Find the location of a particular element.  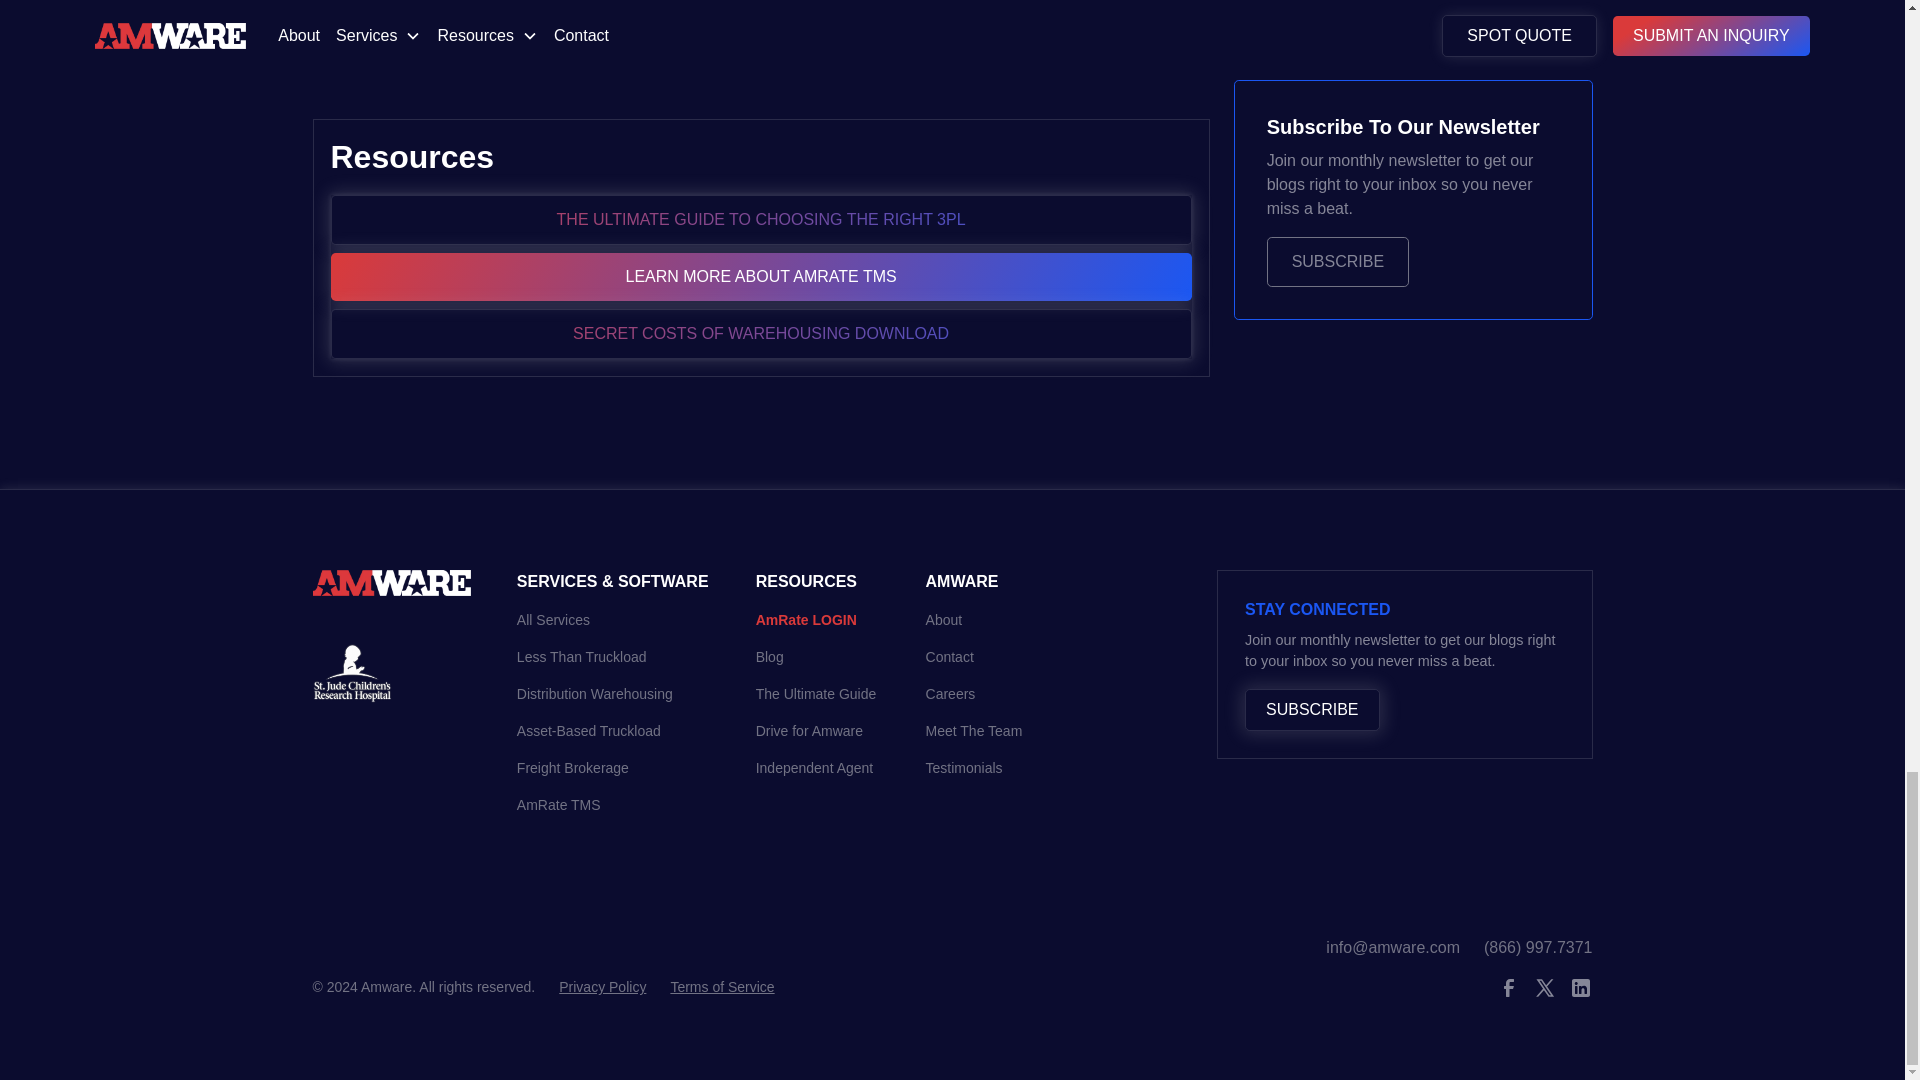

The Ultimate Guide is located at coordinates (816, 694).